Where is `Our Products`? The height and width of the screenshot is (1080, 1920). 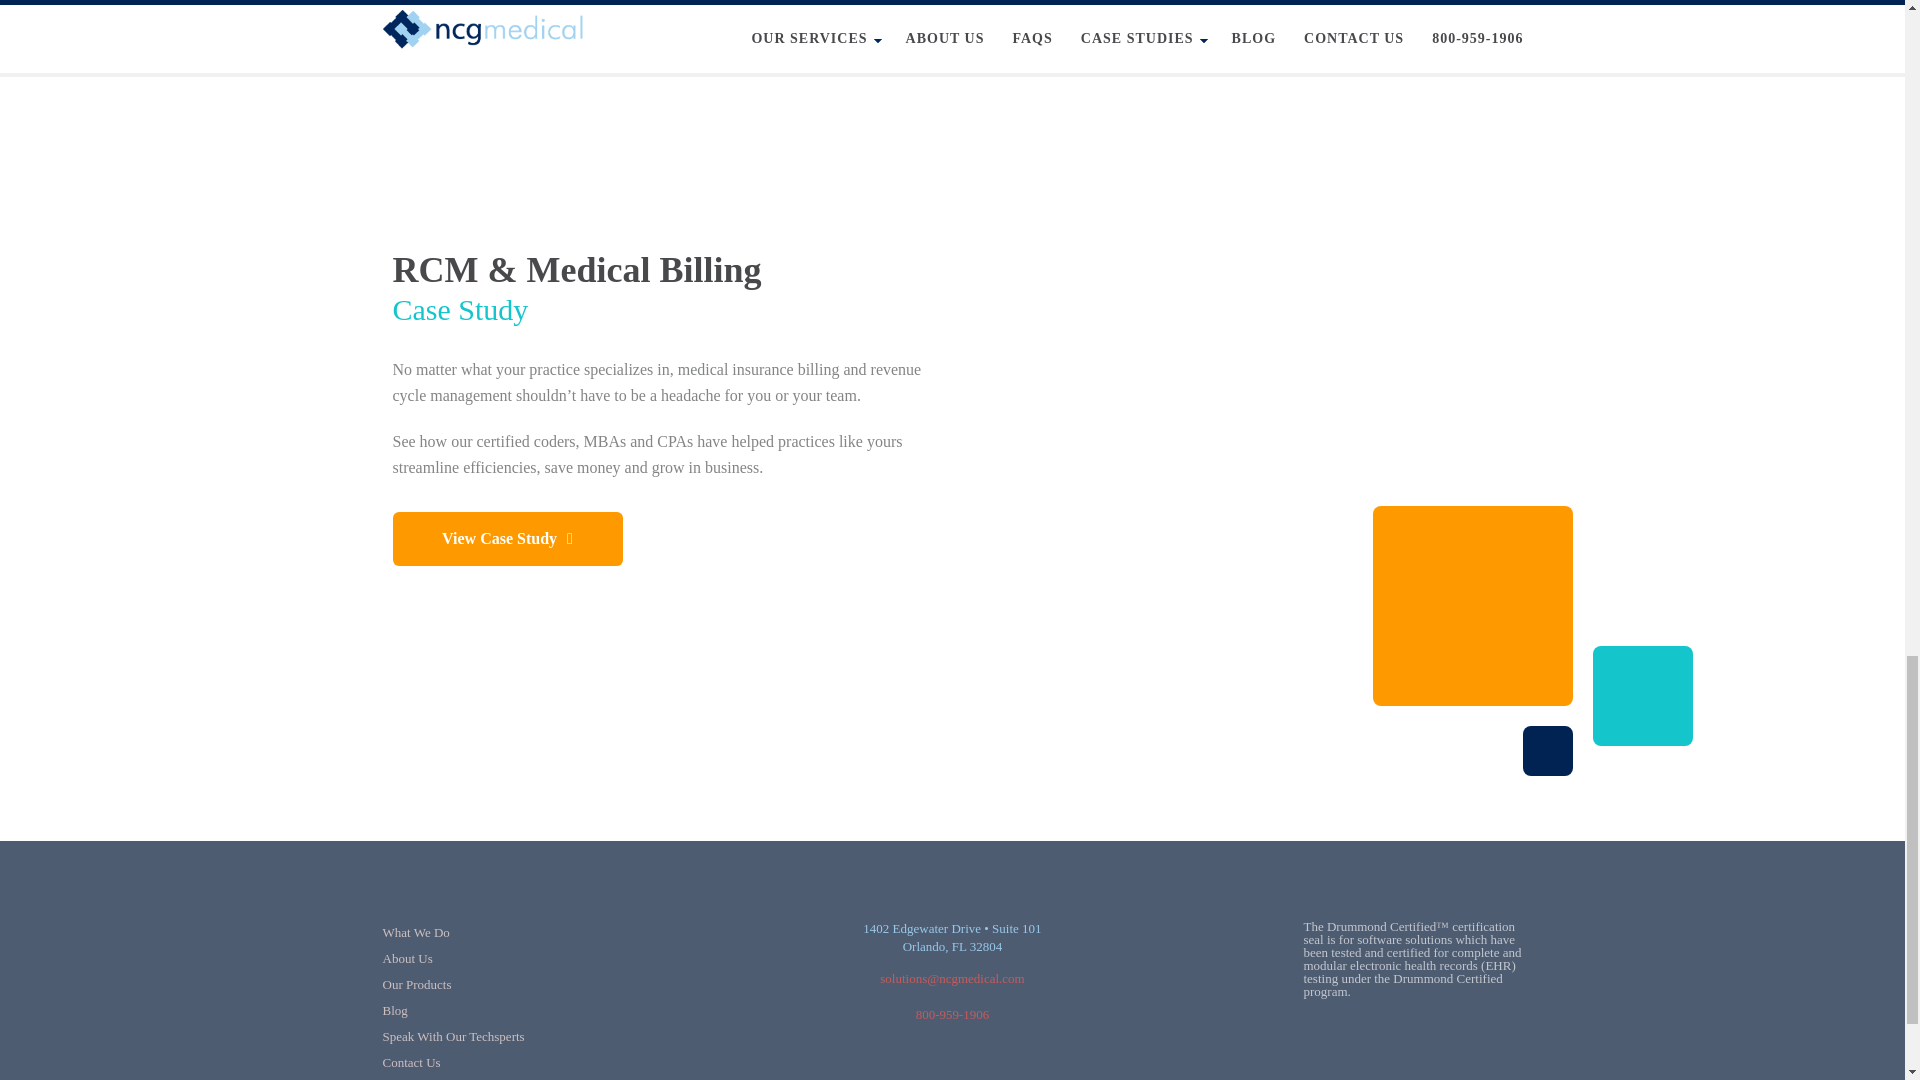 Our Products is located at coordinates (416, 984).